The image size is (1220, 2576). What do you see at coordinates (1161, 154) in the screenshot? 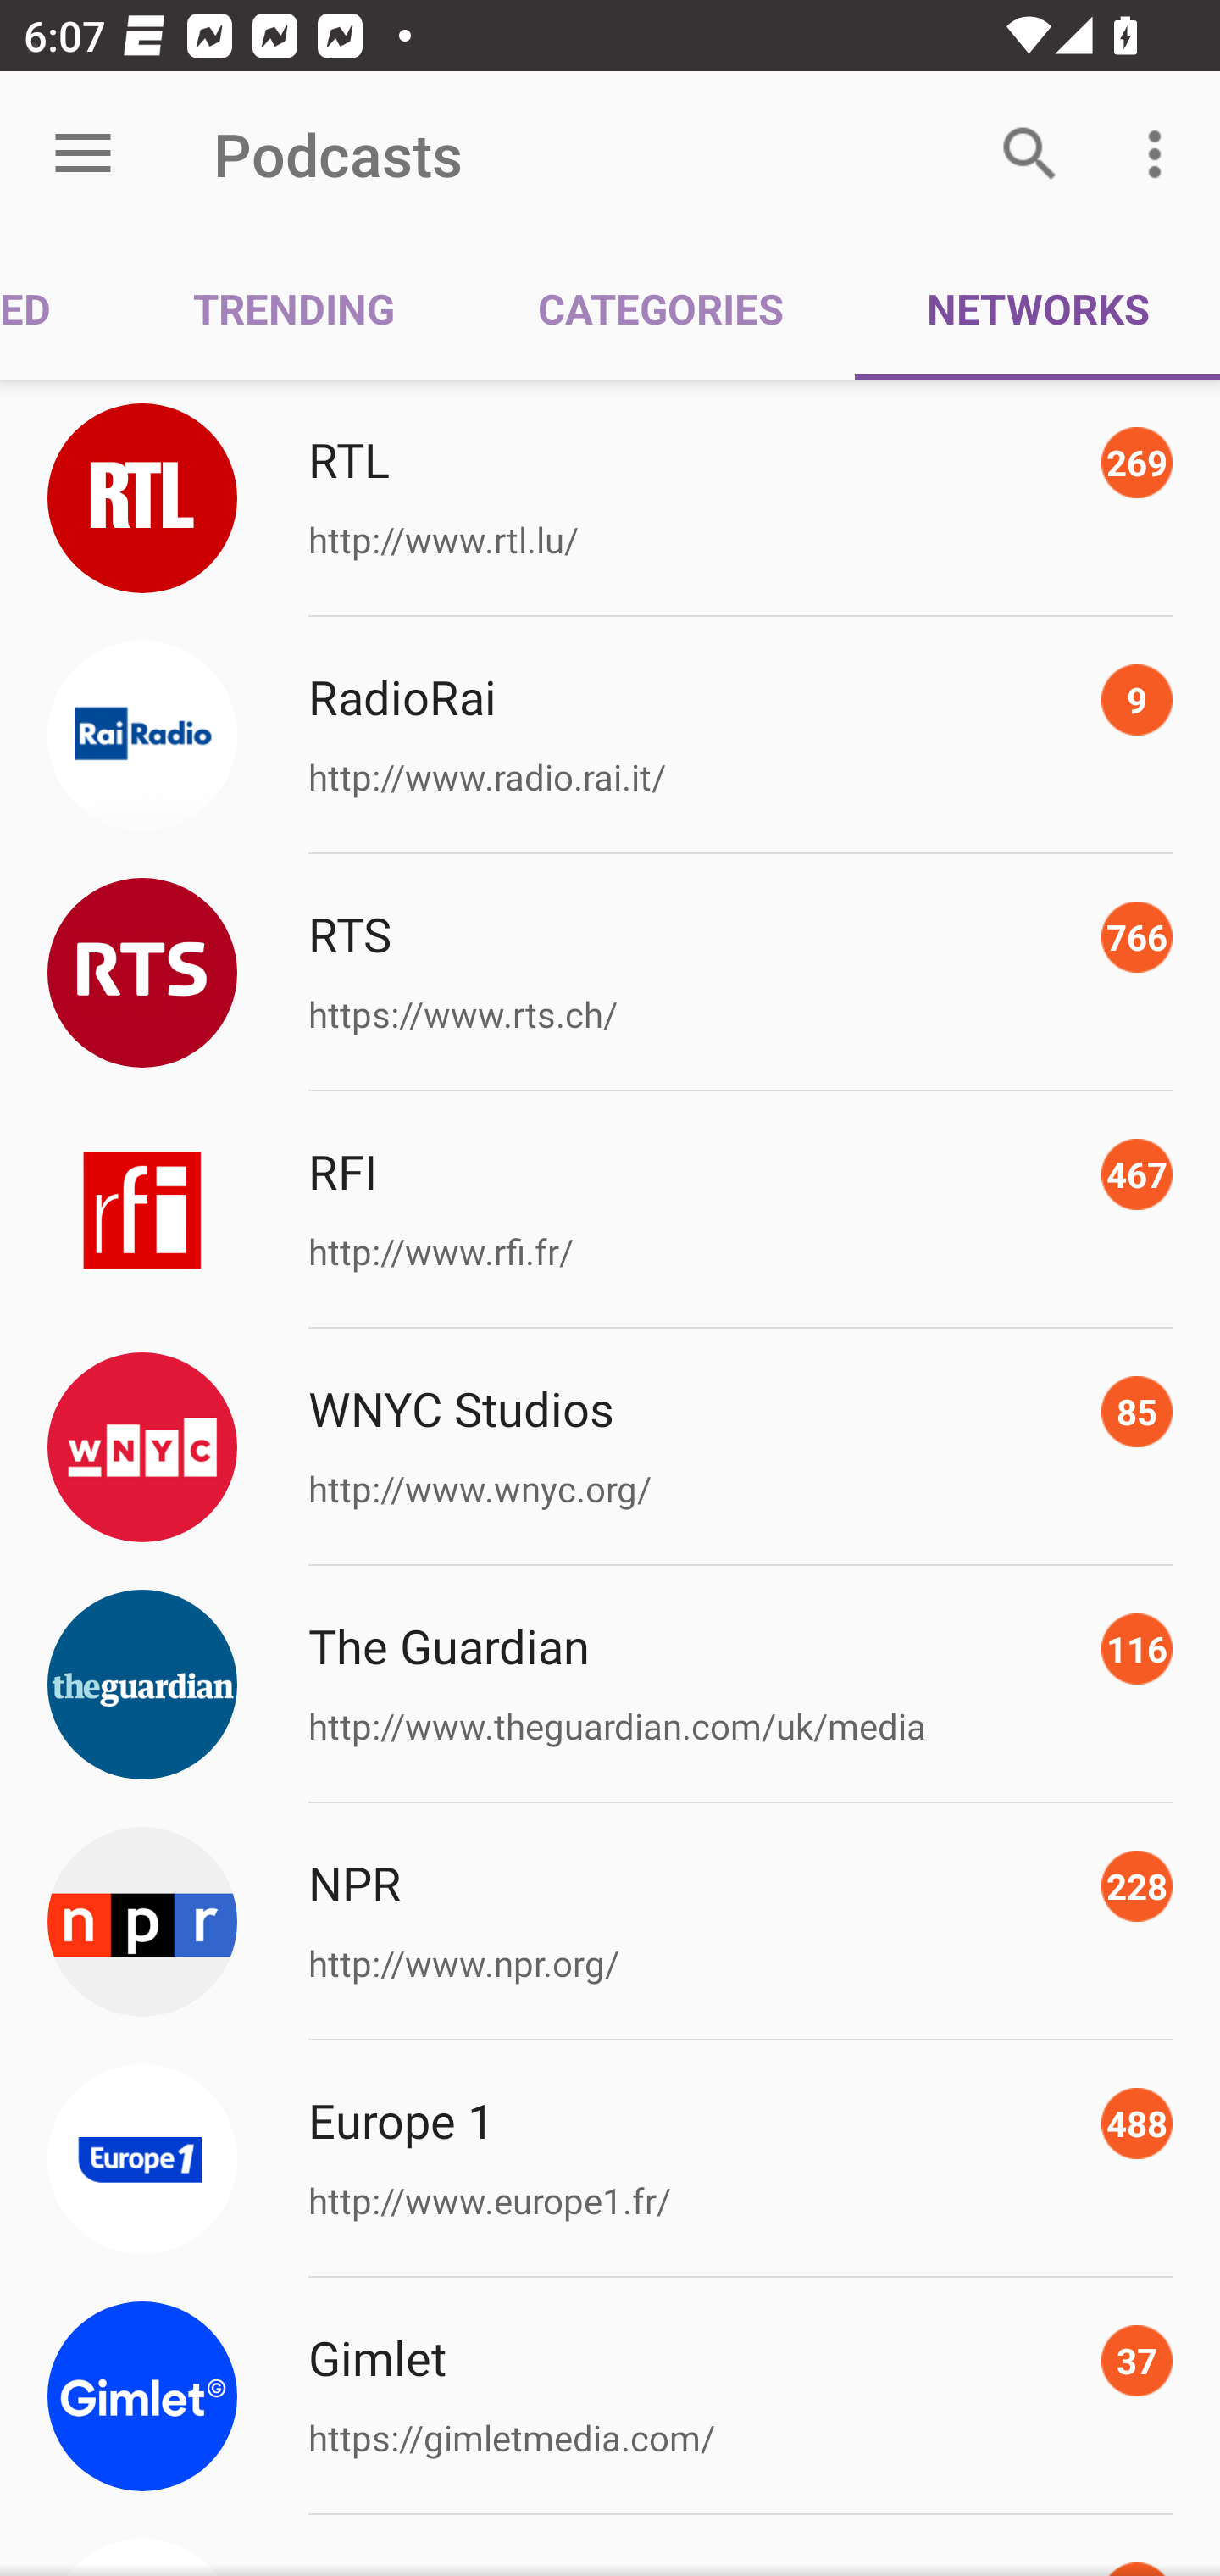
I see `More options` at bounding box center [1161, 154].